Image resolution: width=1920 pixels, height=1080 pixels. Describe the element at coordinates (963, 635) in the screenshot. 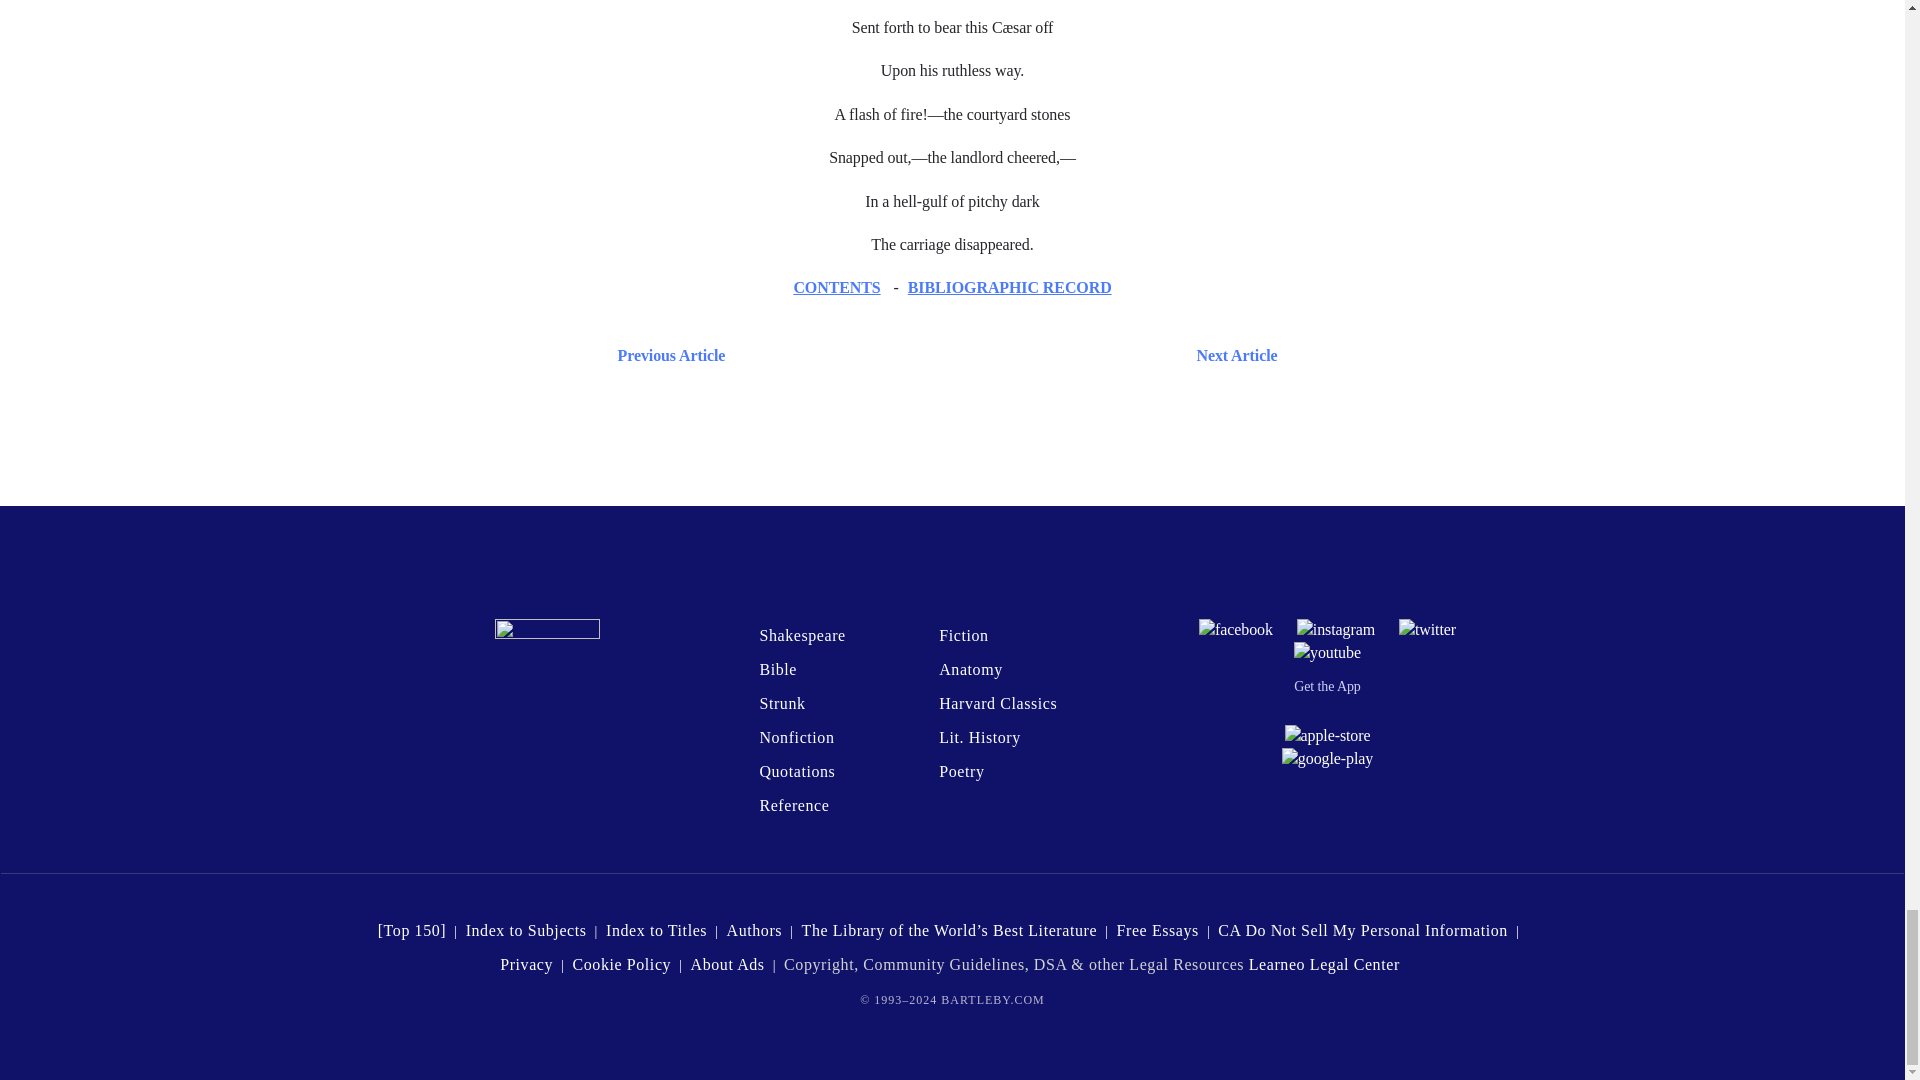

I see `Fiction` at that location.